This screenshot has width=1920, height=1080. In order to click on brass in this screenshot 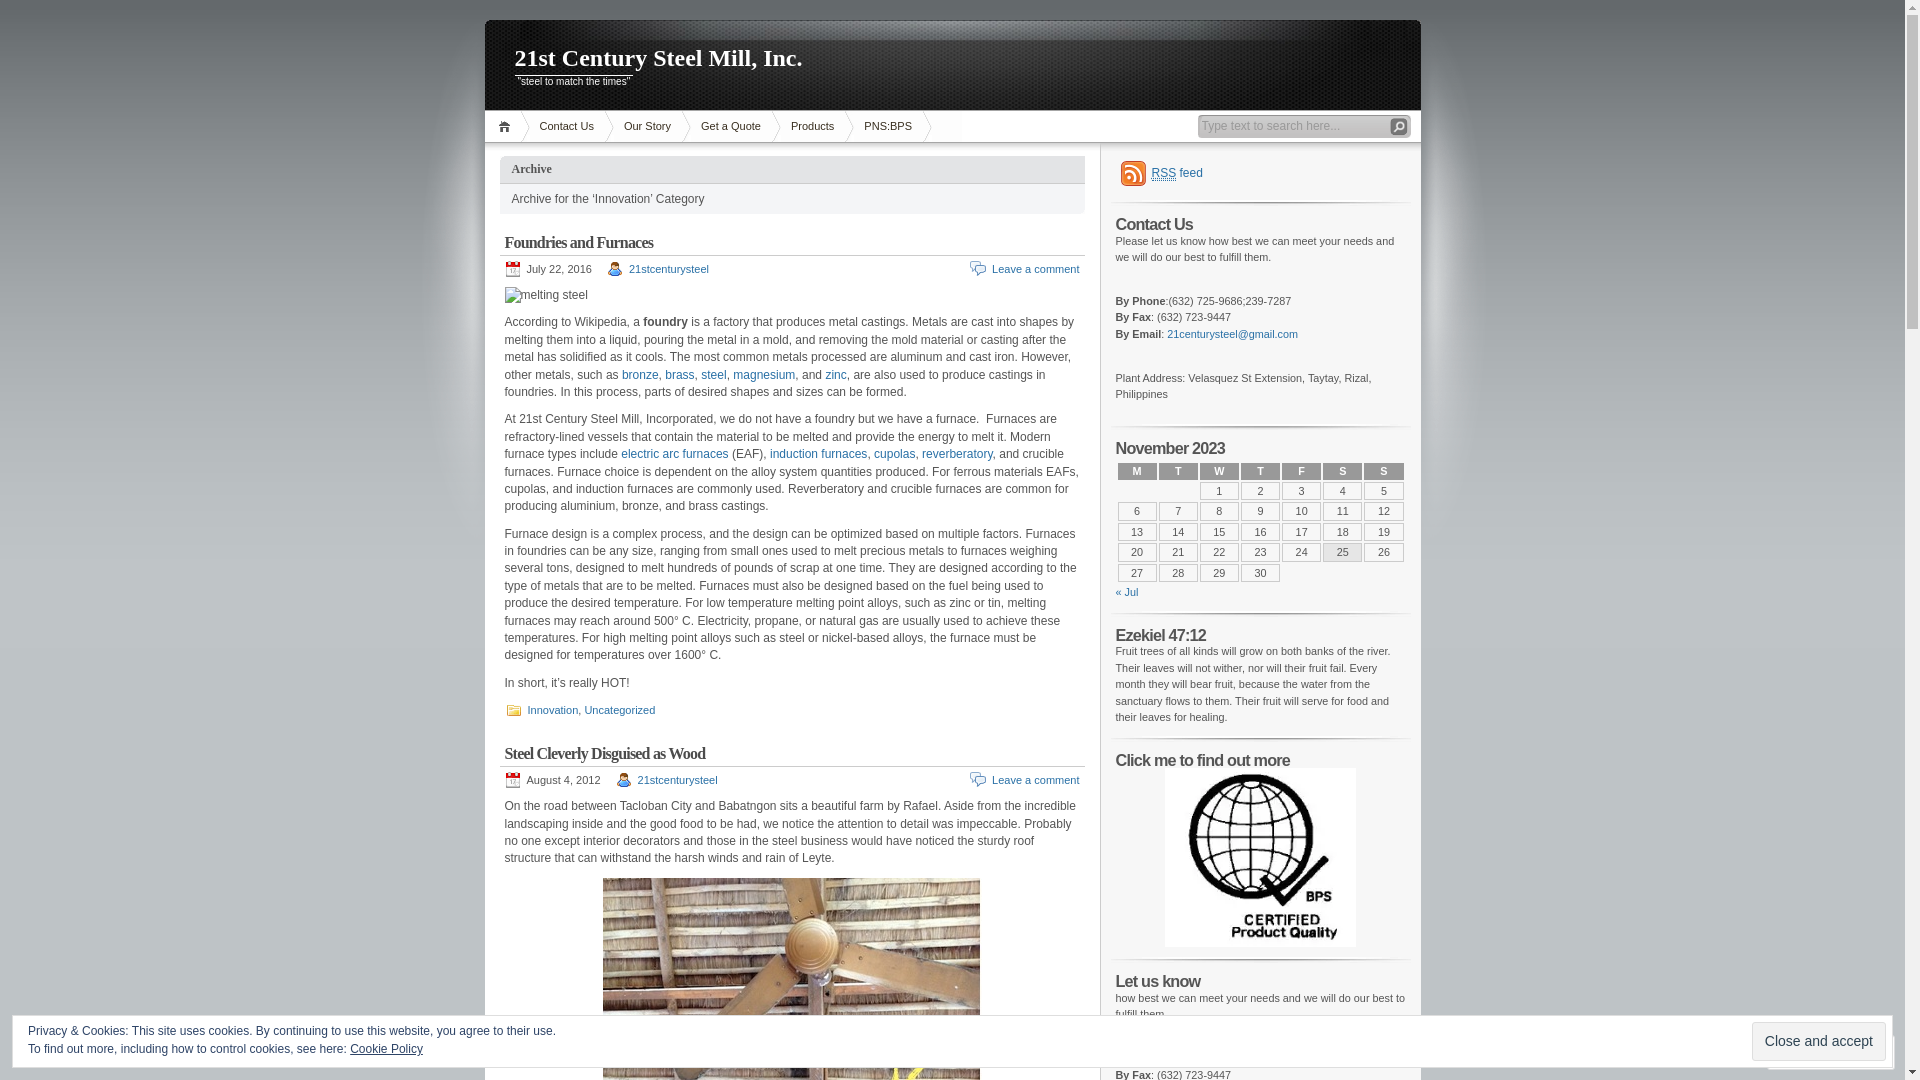, I will do `click(680, 375)`.